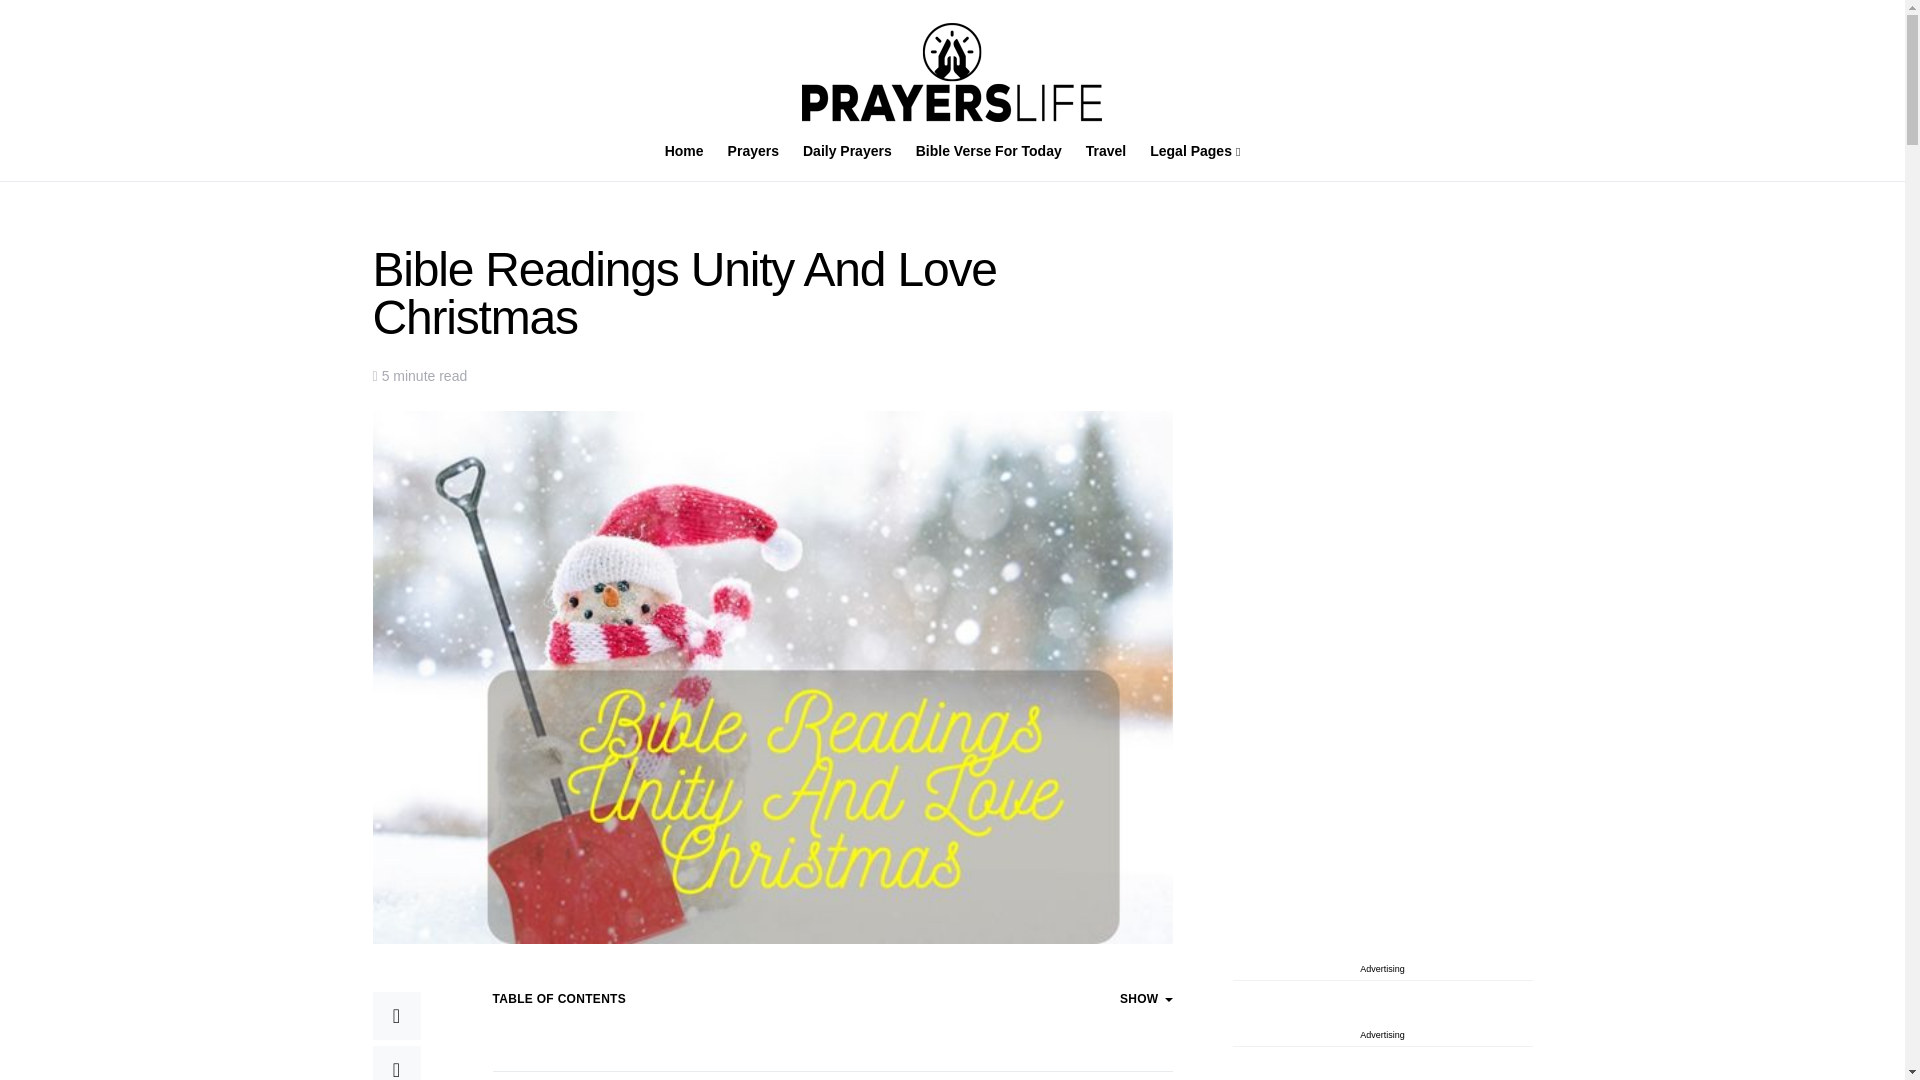  Describe the element at coordinates (1189, 152) in the screenshot. I see `Legal Pages` at that location.